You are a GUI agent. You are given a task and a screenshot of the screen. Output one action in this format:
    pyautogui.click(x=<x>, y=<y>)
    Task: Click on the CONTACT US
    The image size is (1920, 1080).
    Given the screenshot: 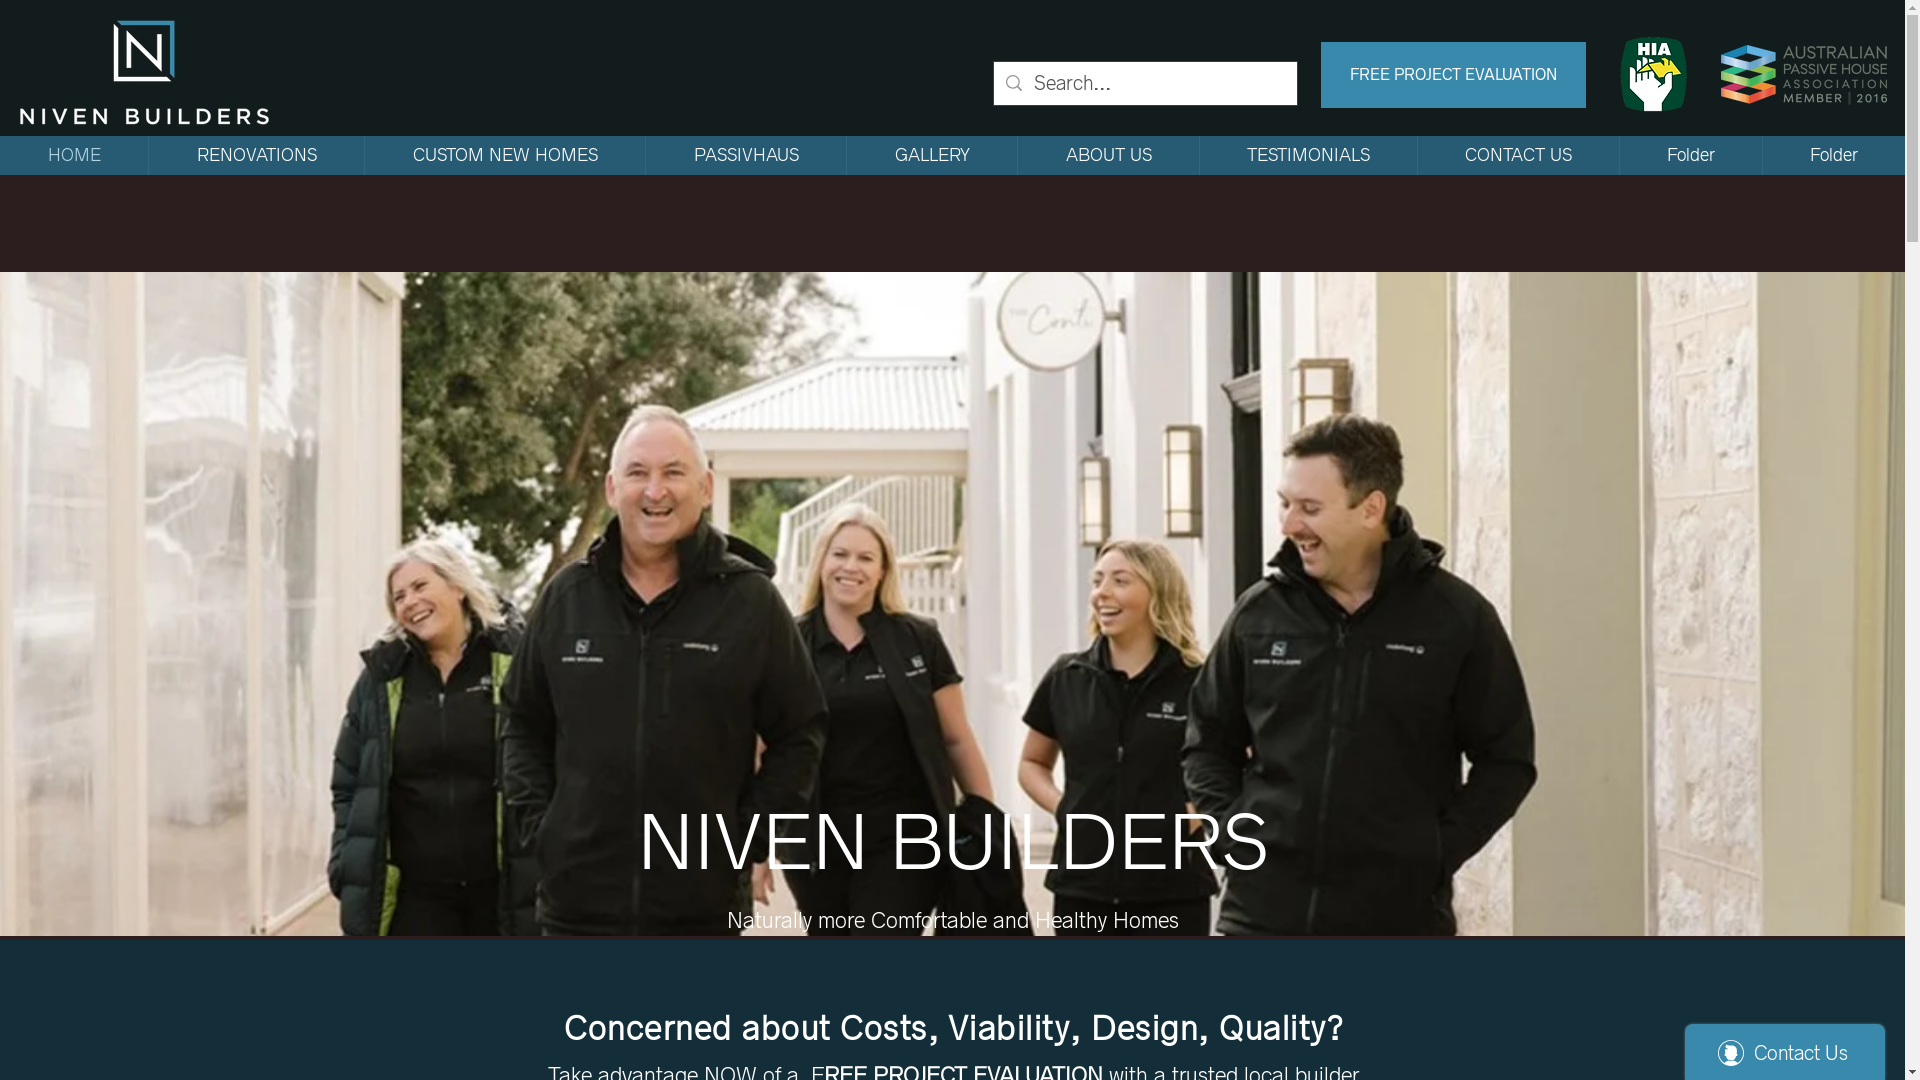 What is the action you would take?
    pyautogui.click(x=1518, y=156)
    